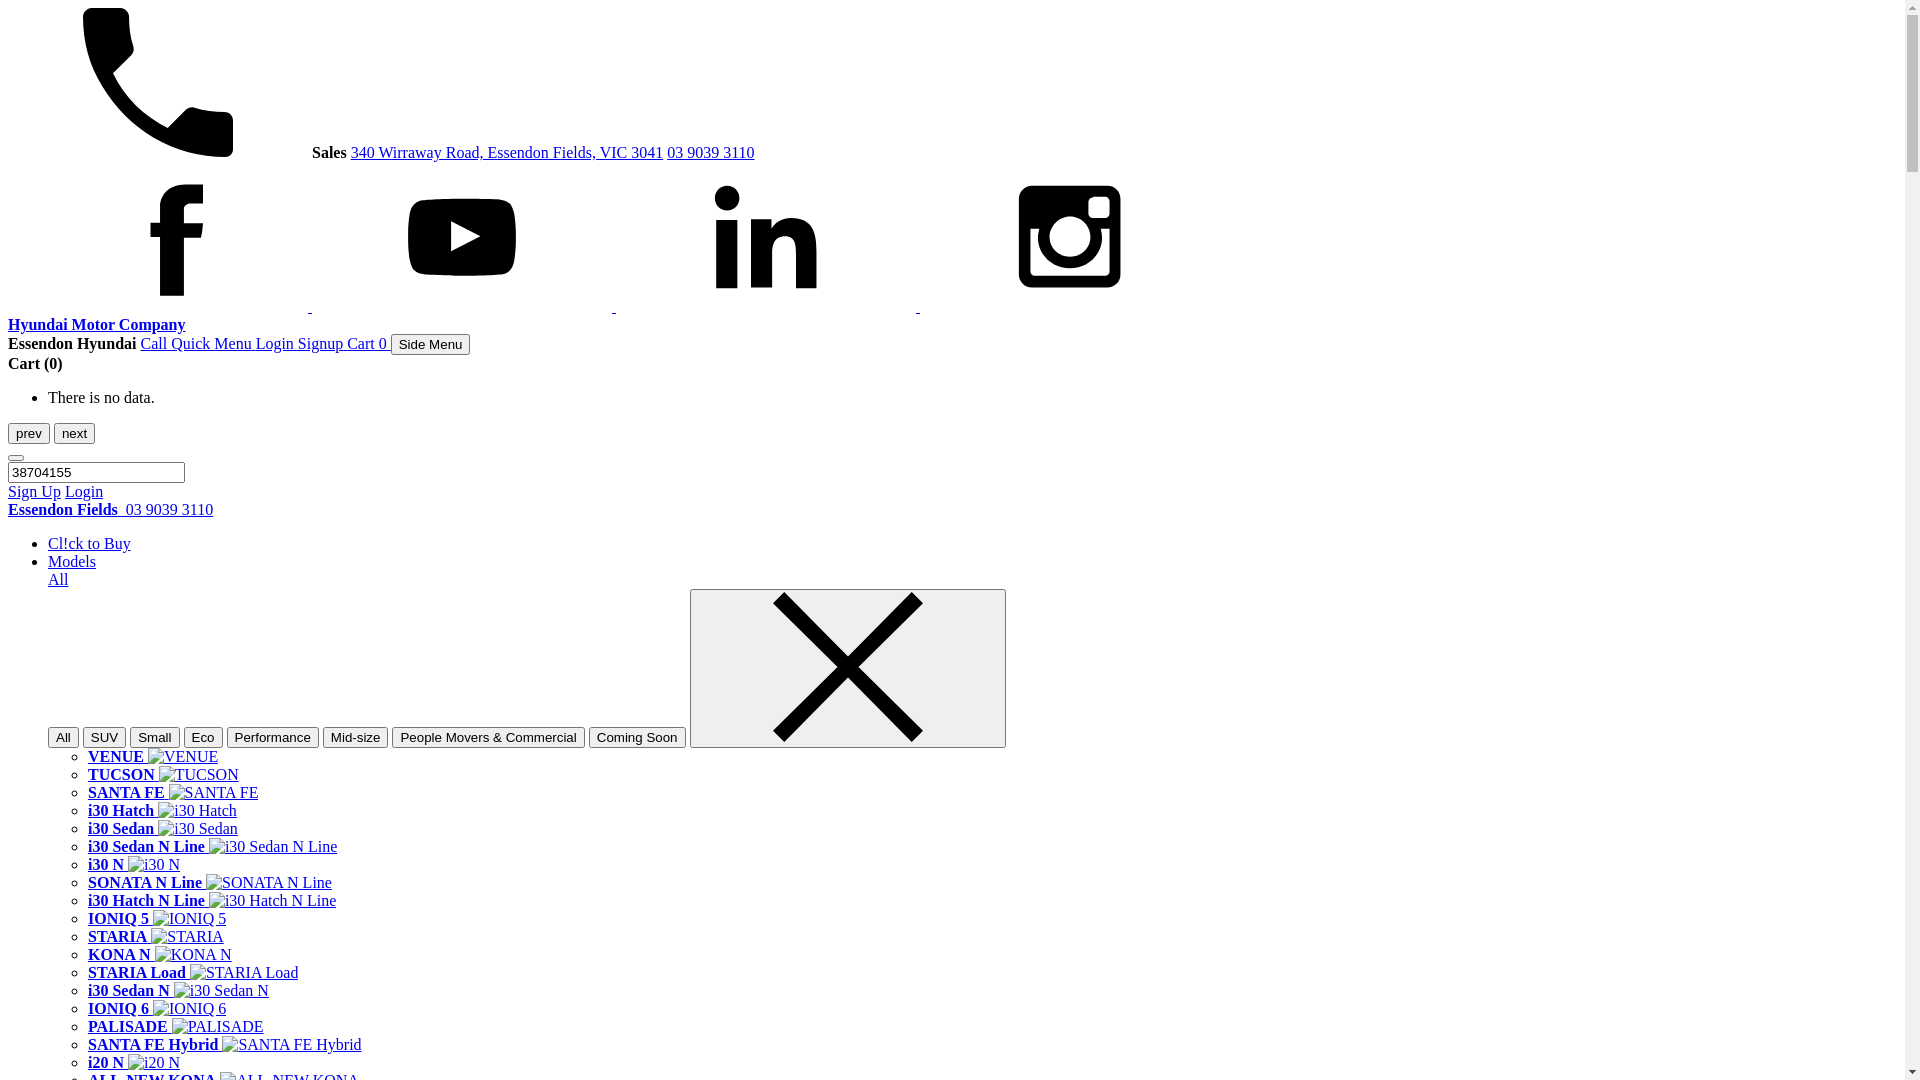 The image size is (1920, 1080). What do you see at coordinates (273, 737) in the screenshot?
I see `Performance` at bounding box center [273, 737].